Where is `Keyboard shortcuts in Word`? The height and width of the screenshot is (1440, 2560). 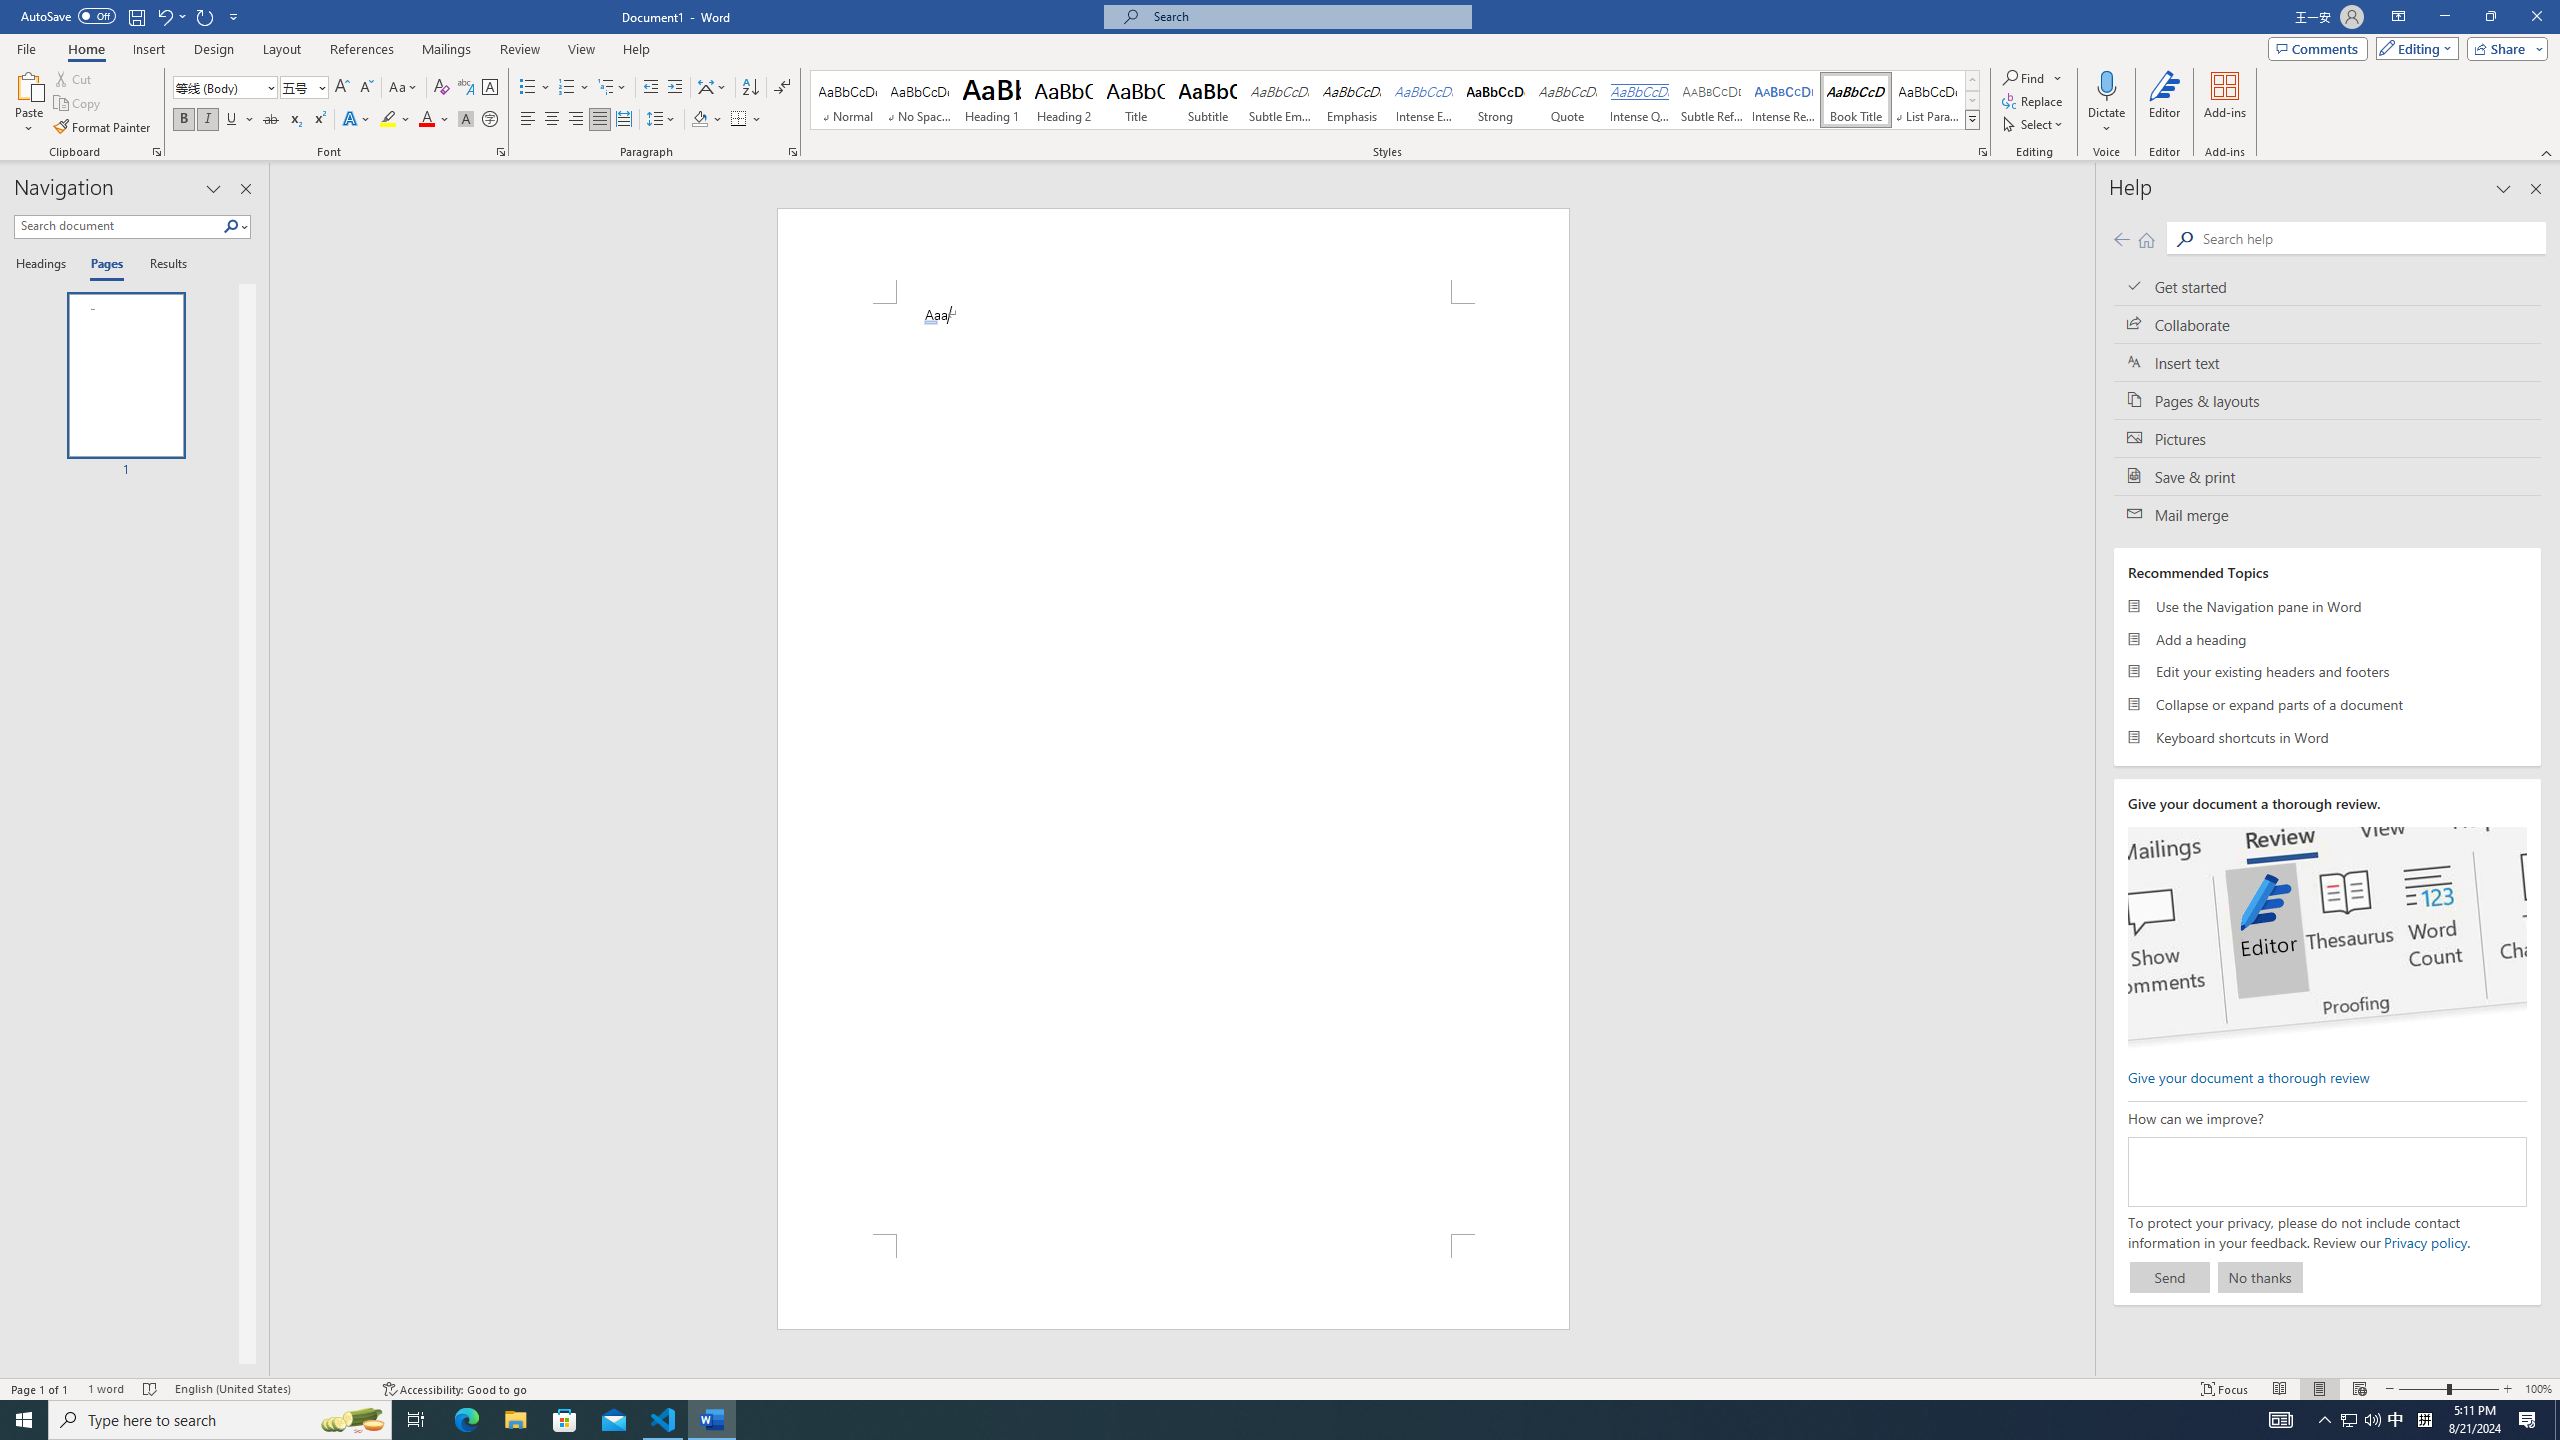 Keyboard shortcuts in Word is located at coordinates (2328, 736).